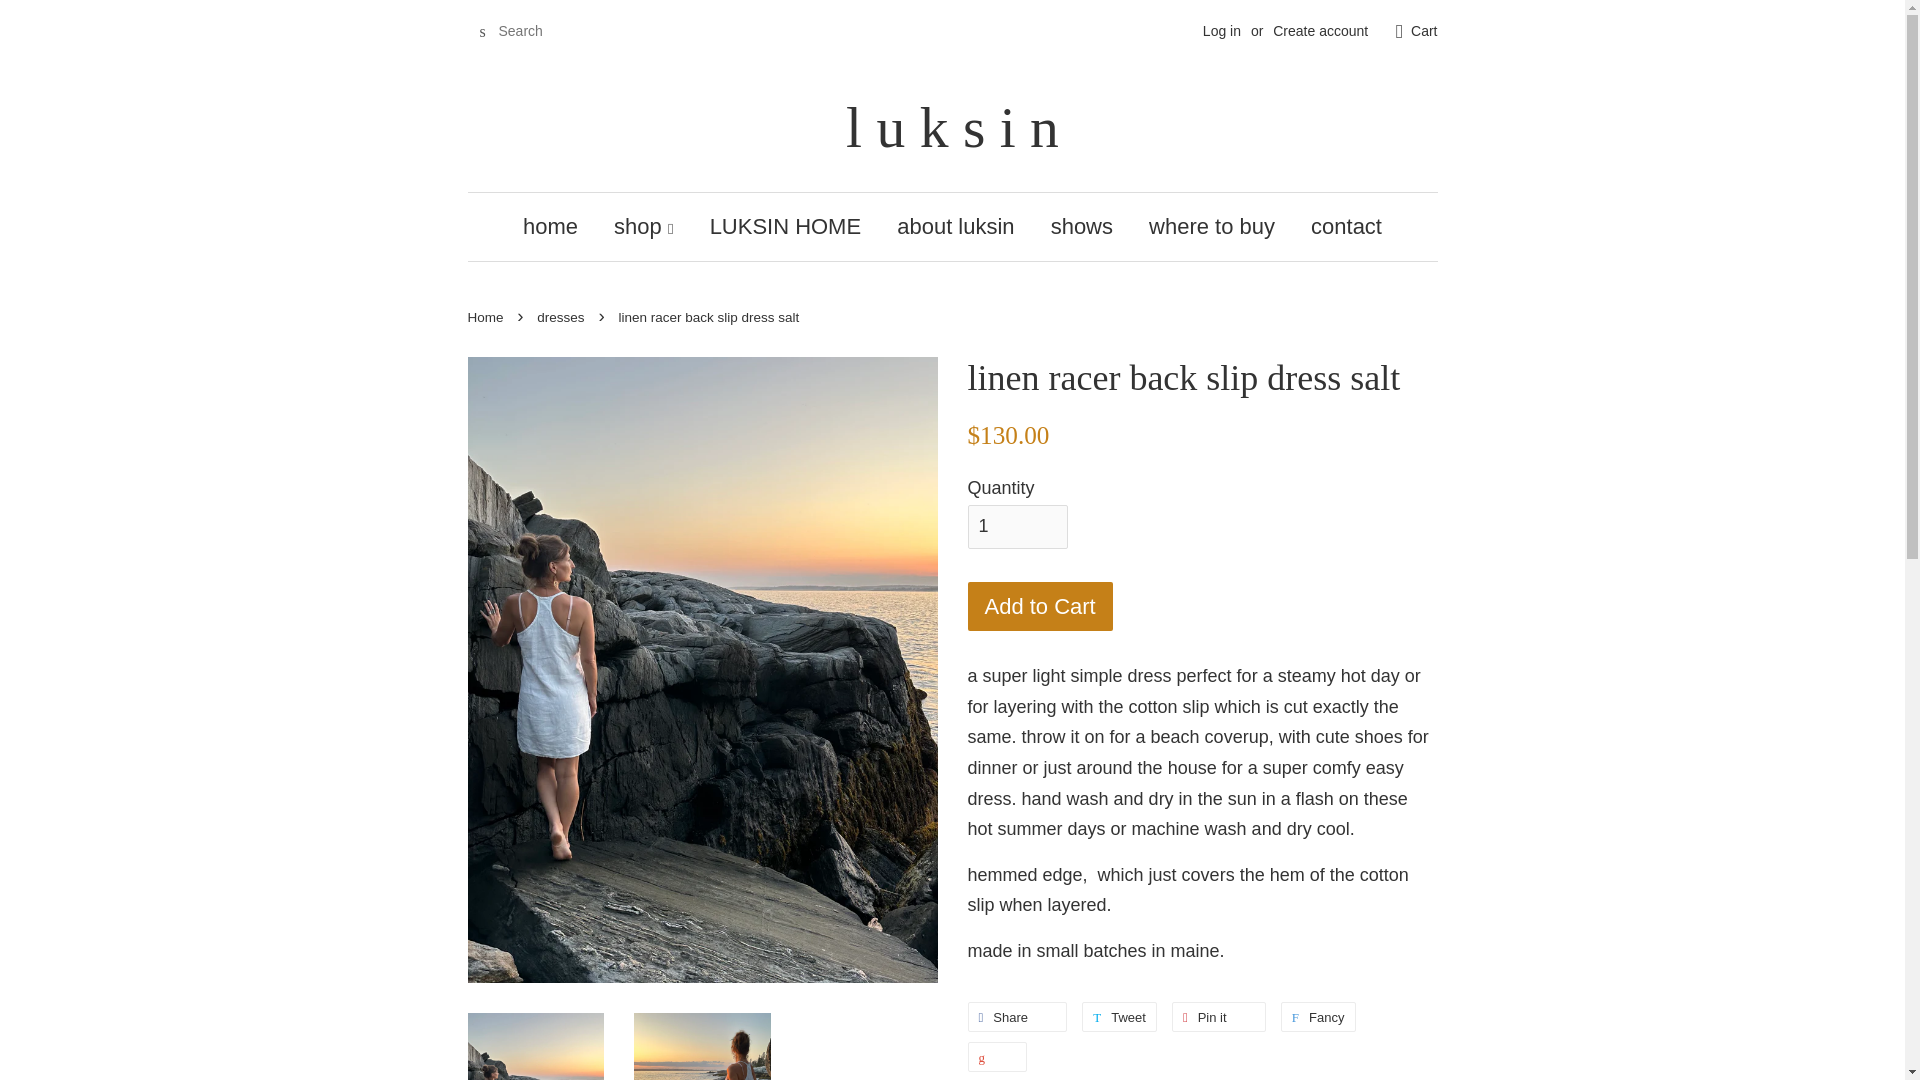 Image resolution: width=1920 pixels, height=1080 pixels. I want to click on Log in, so click(1222, 30).